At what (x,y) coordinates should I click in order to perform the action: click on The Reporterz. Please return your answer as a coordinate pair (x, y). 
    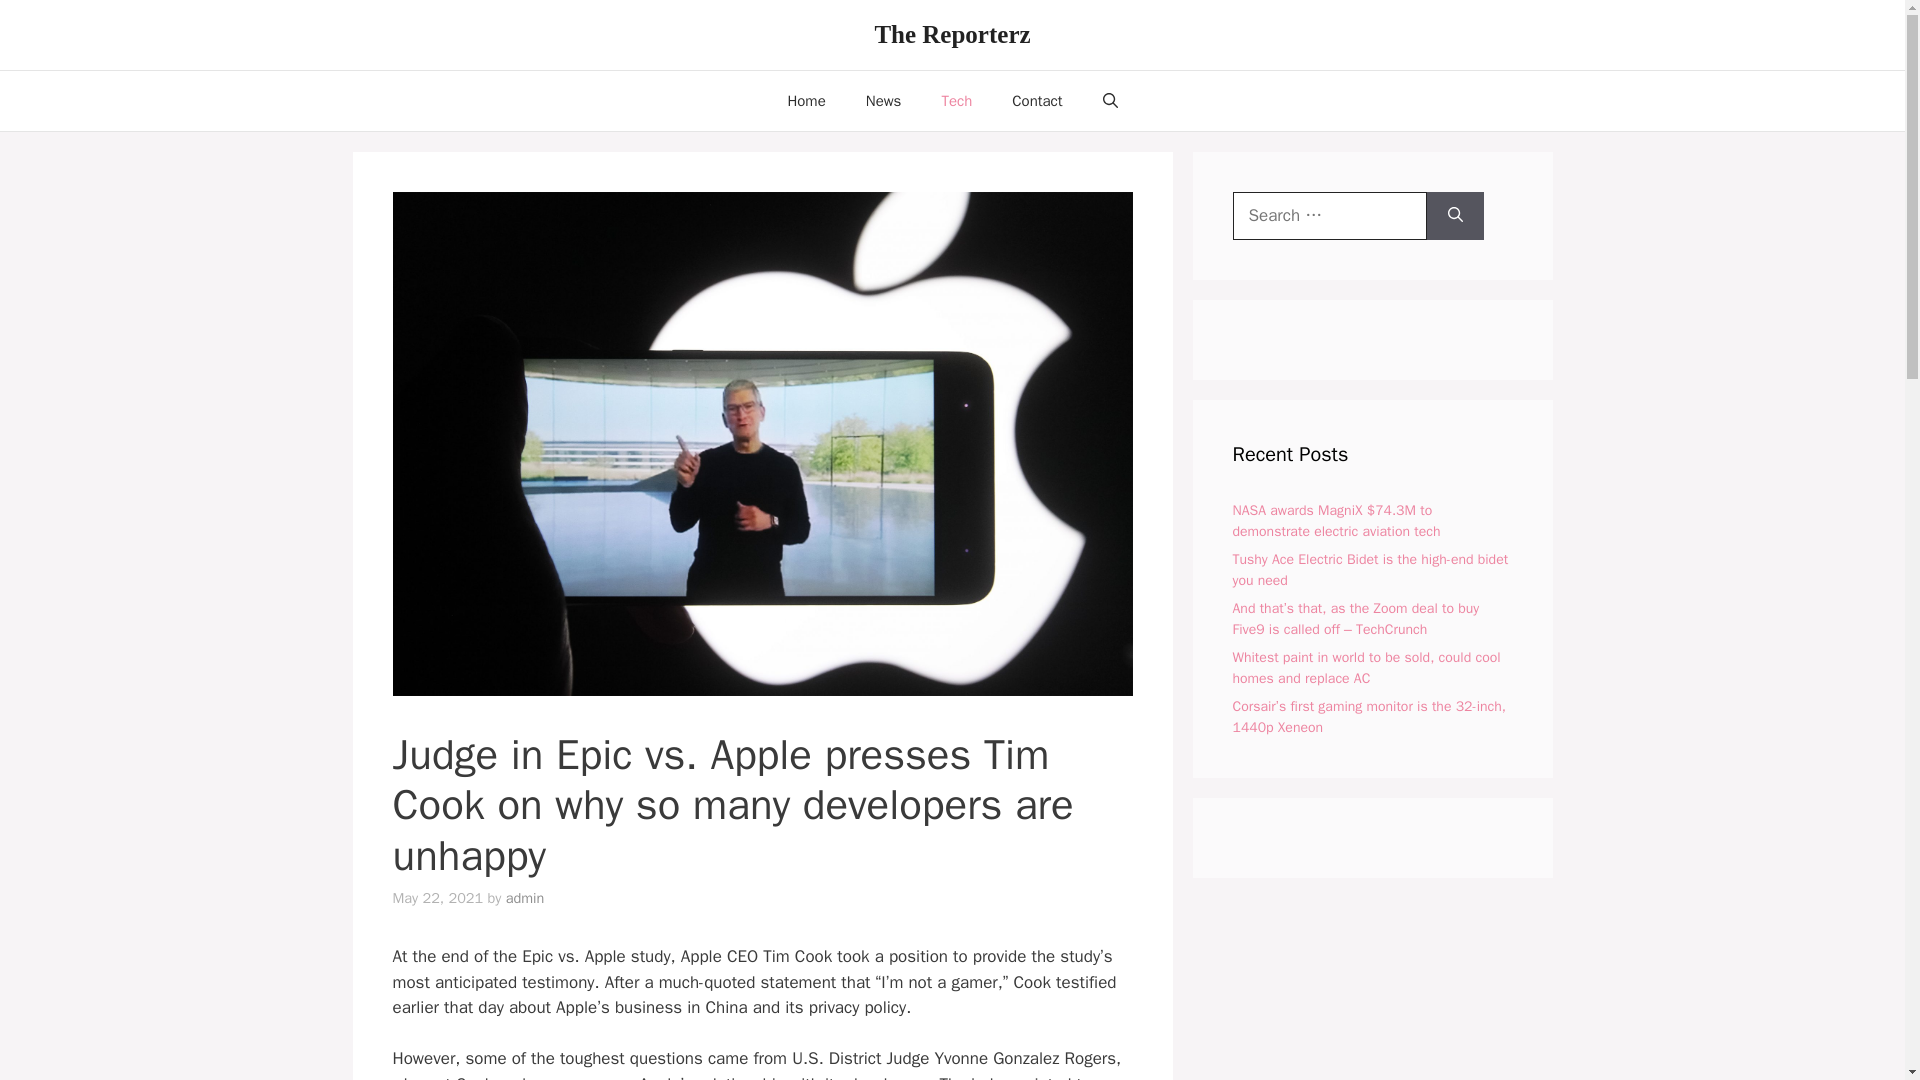
    Looking at the image, I should click on (951, 34).